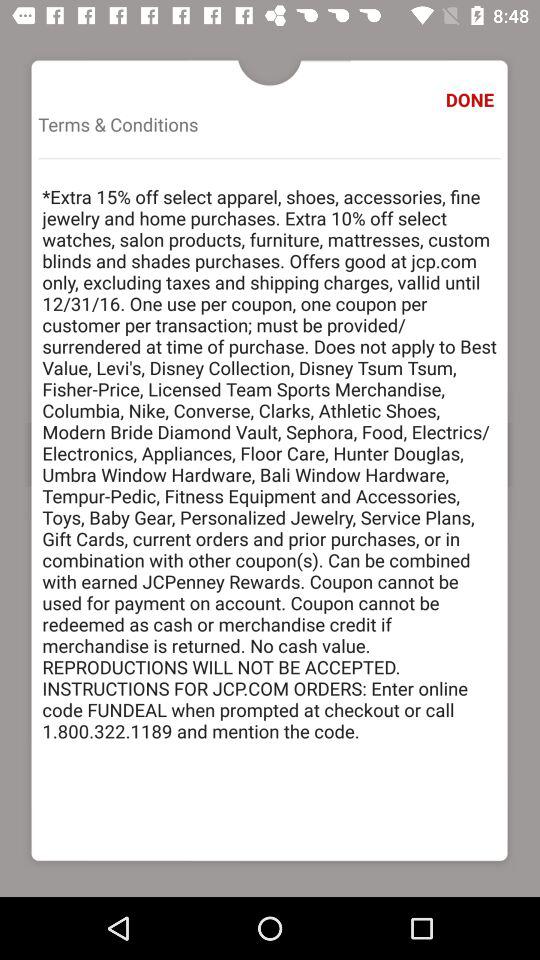  I want to click on press done, so click(472, 100).